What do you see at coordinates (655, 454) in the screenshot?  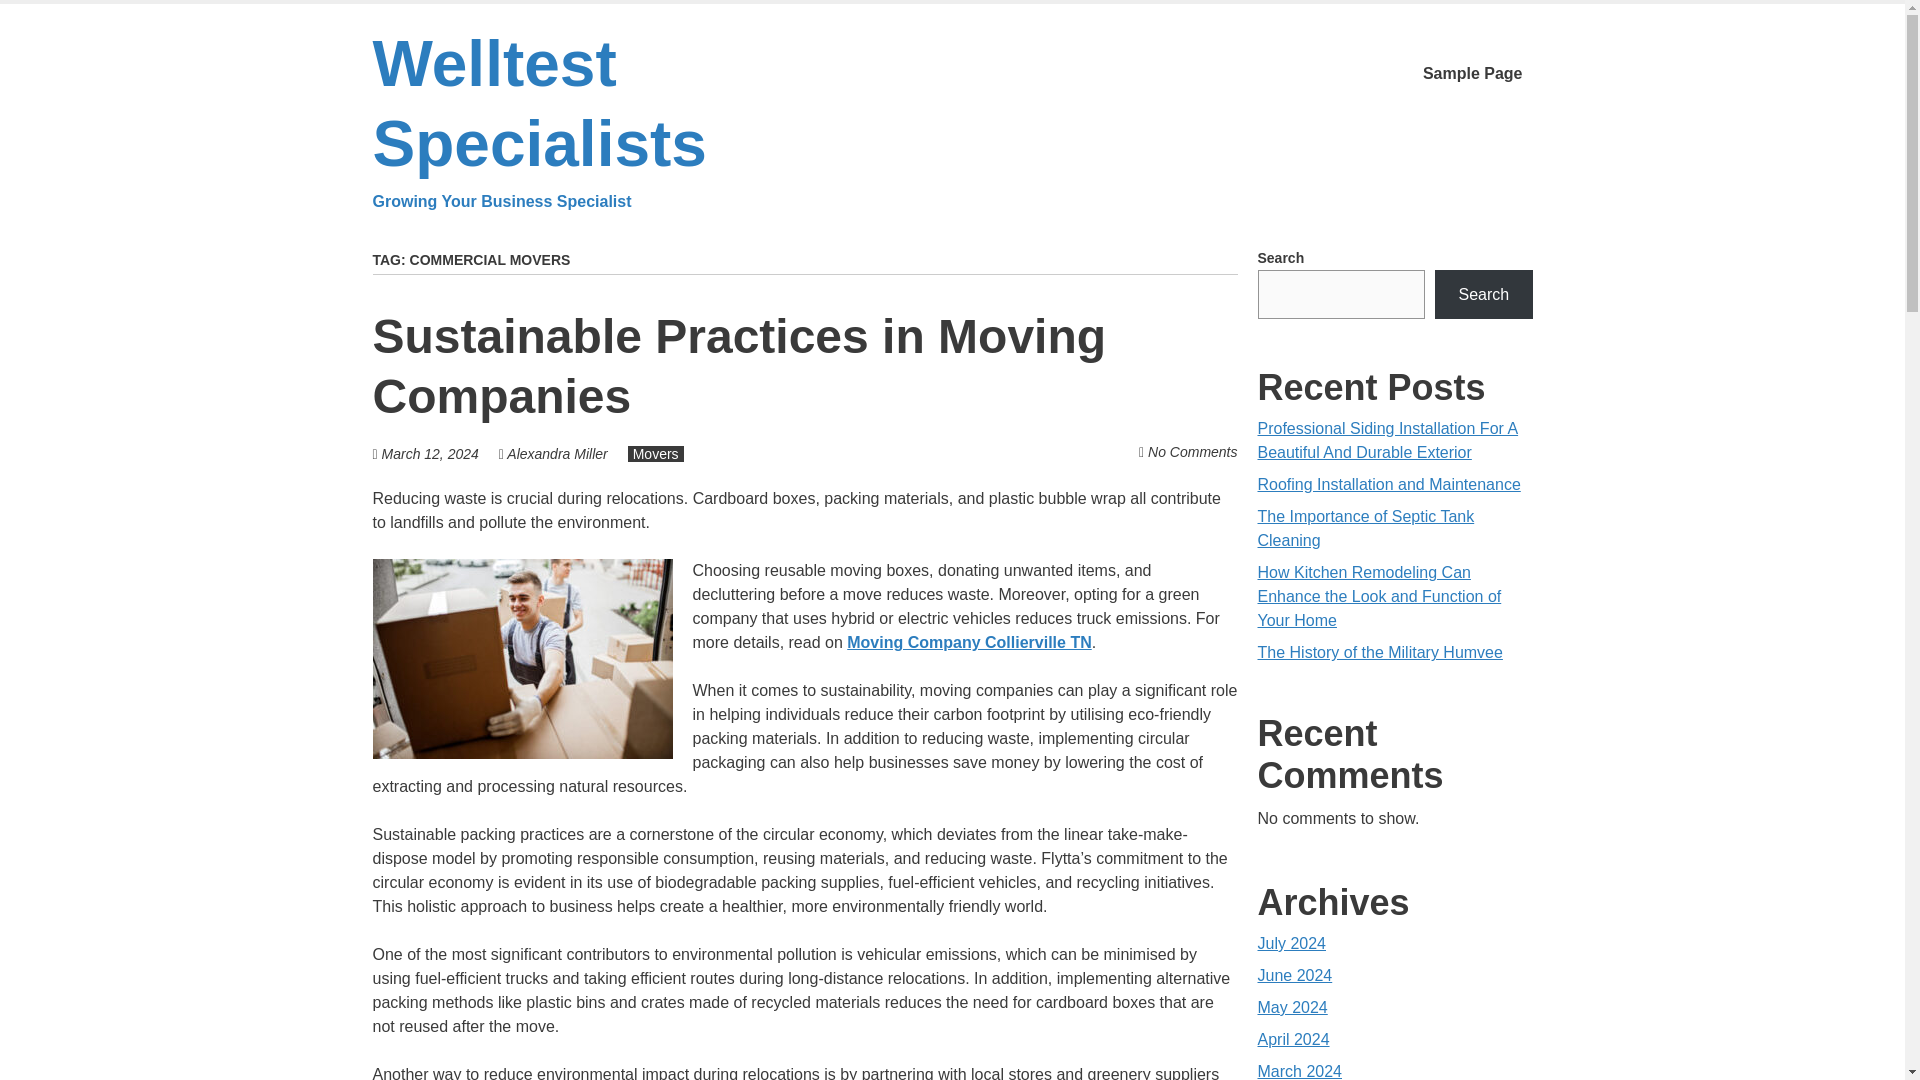 I see `Movers` at bounding box center [655, 454].